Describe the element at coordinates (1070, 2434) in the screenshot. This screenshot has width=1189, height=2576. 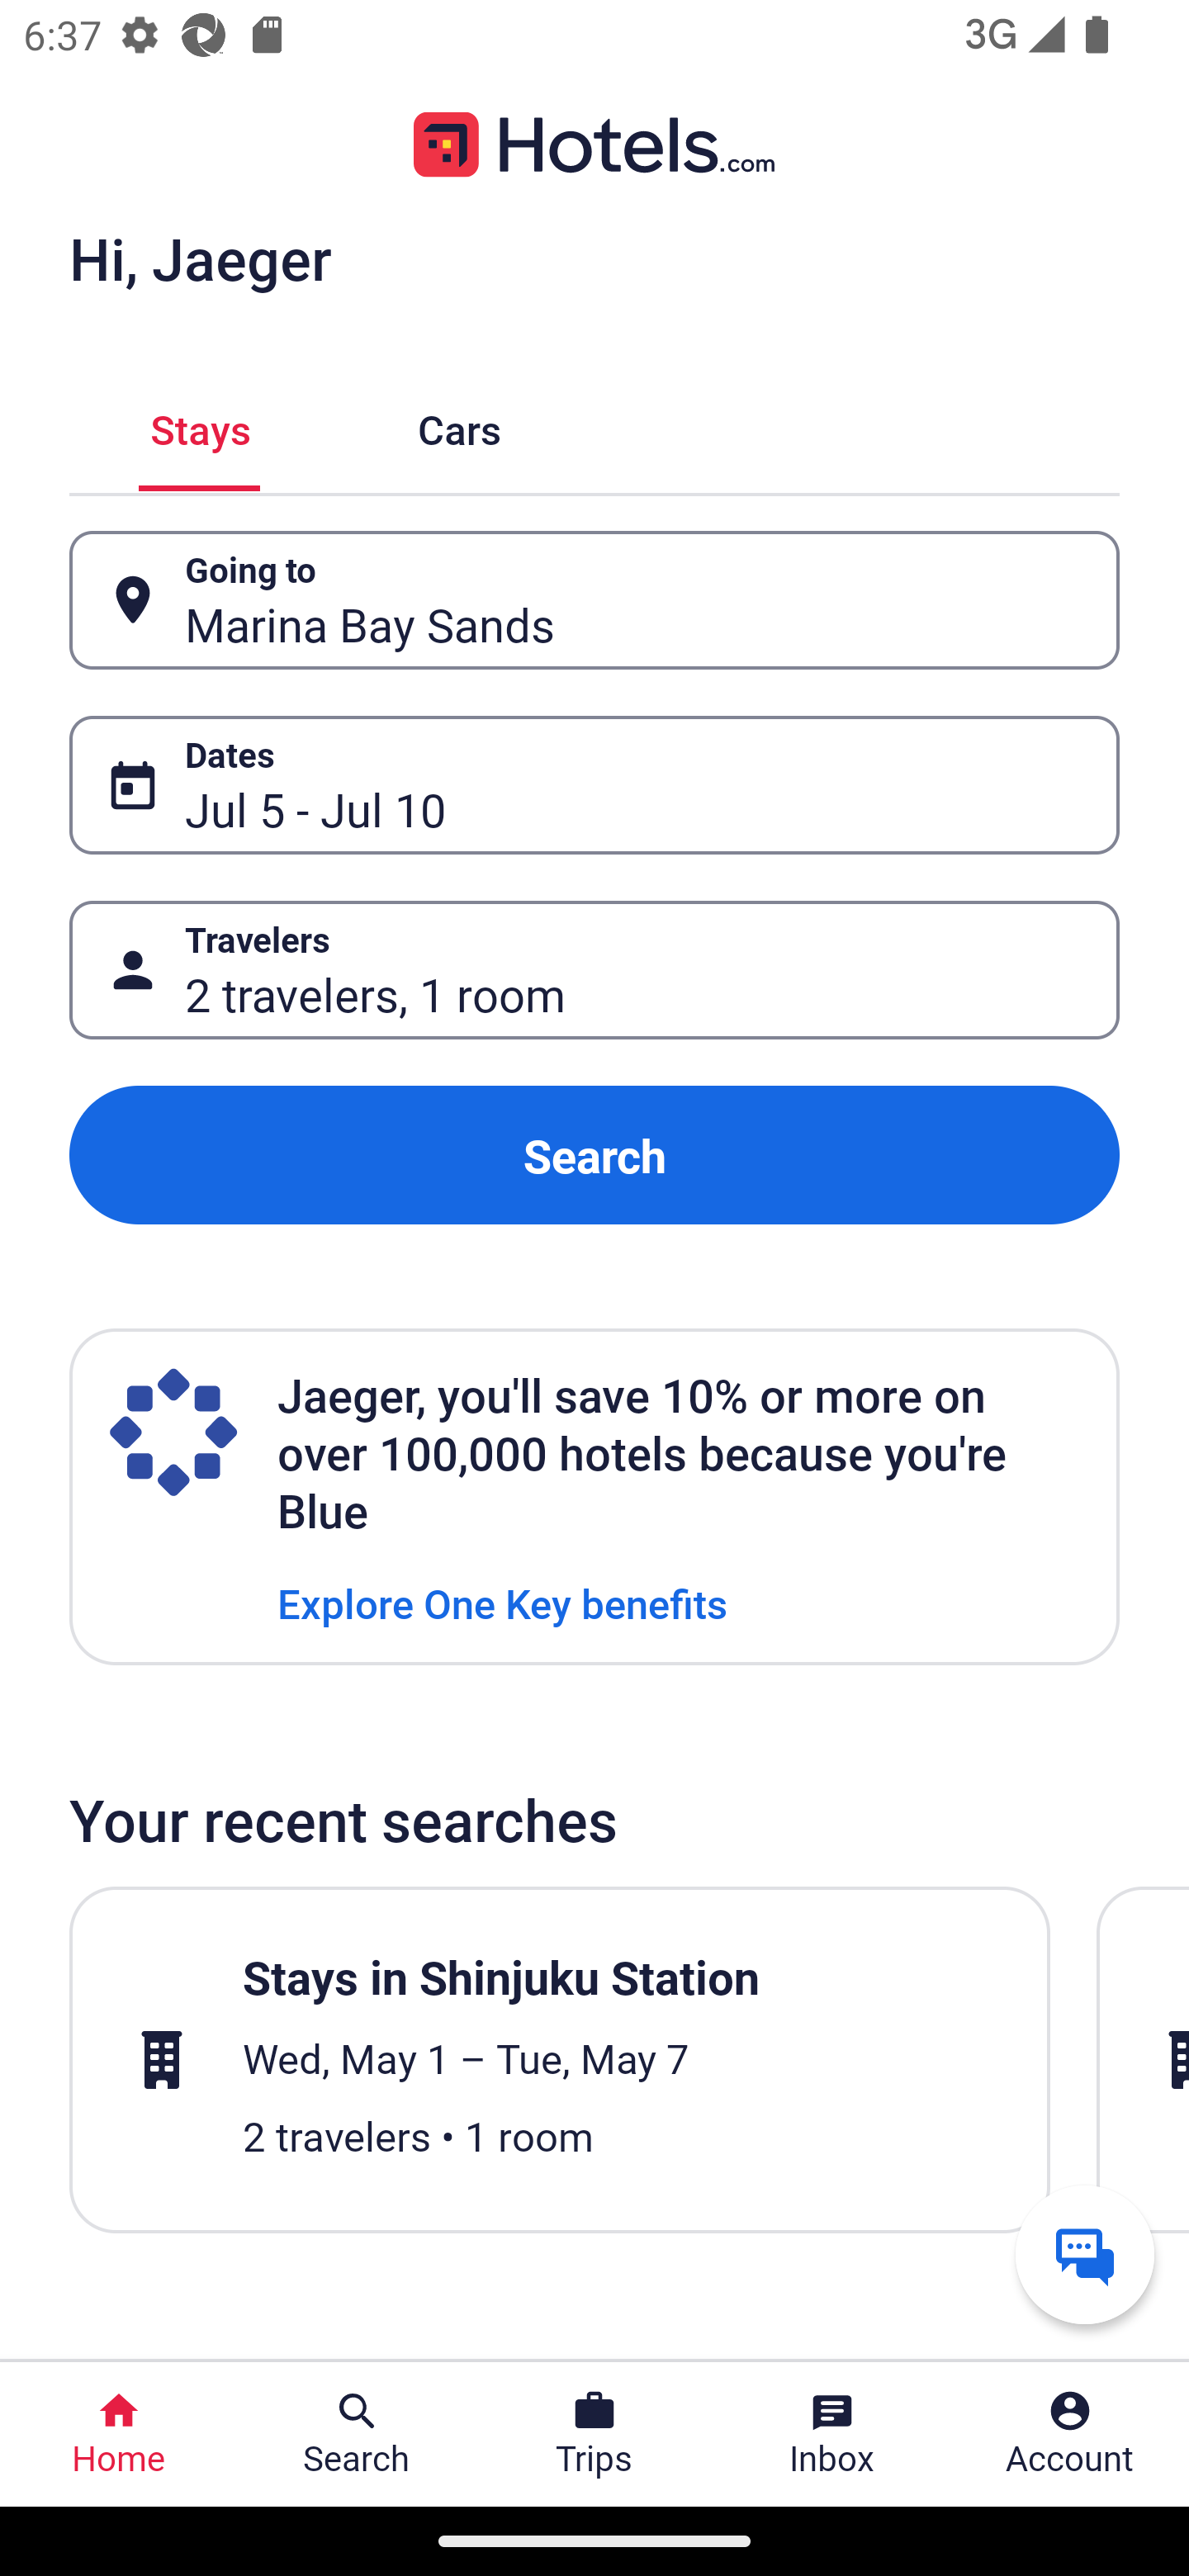
I see `Account Profile. Button` at that location.